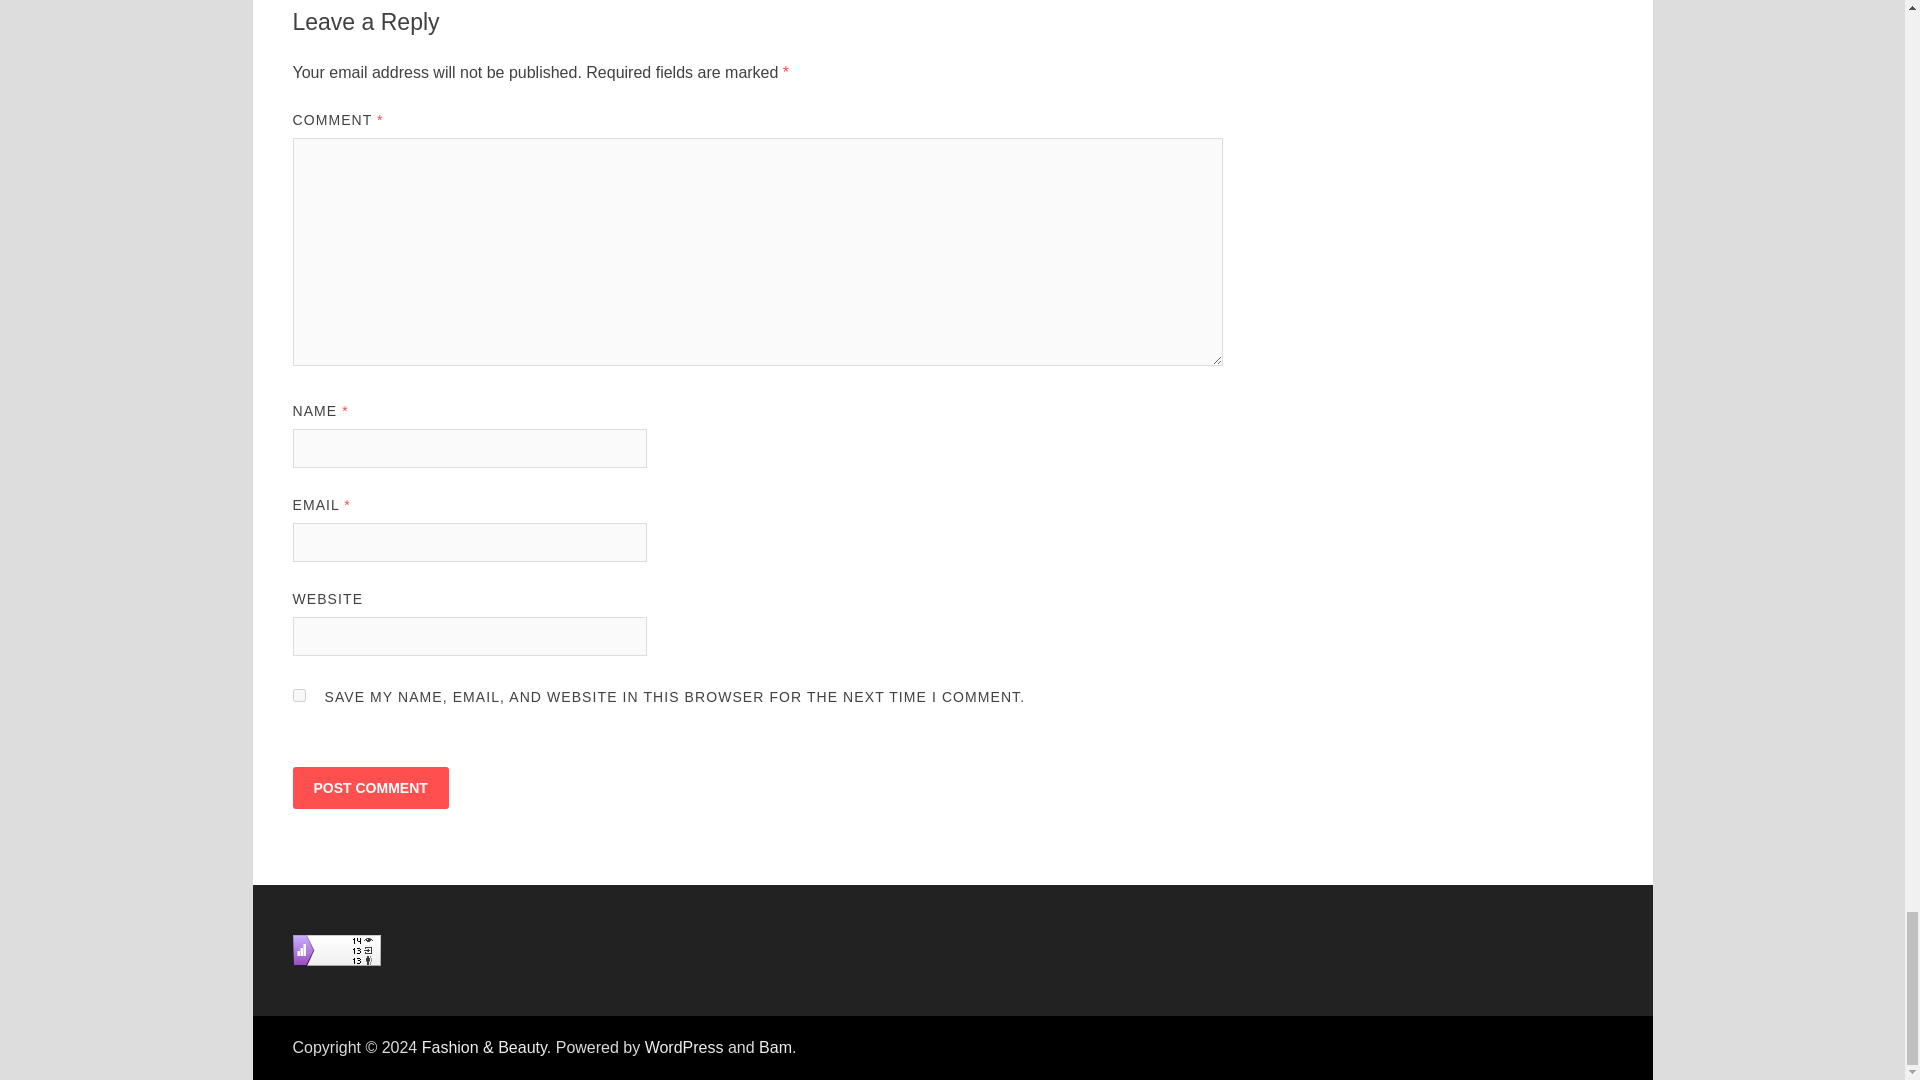 The width and height of the screenshot is (1920, 1080). What do you see at coordinates (684, 1047) in the screenshot?
I see `WordPress` at bounding box center [684, 1047].